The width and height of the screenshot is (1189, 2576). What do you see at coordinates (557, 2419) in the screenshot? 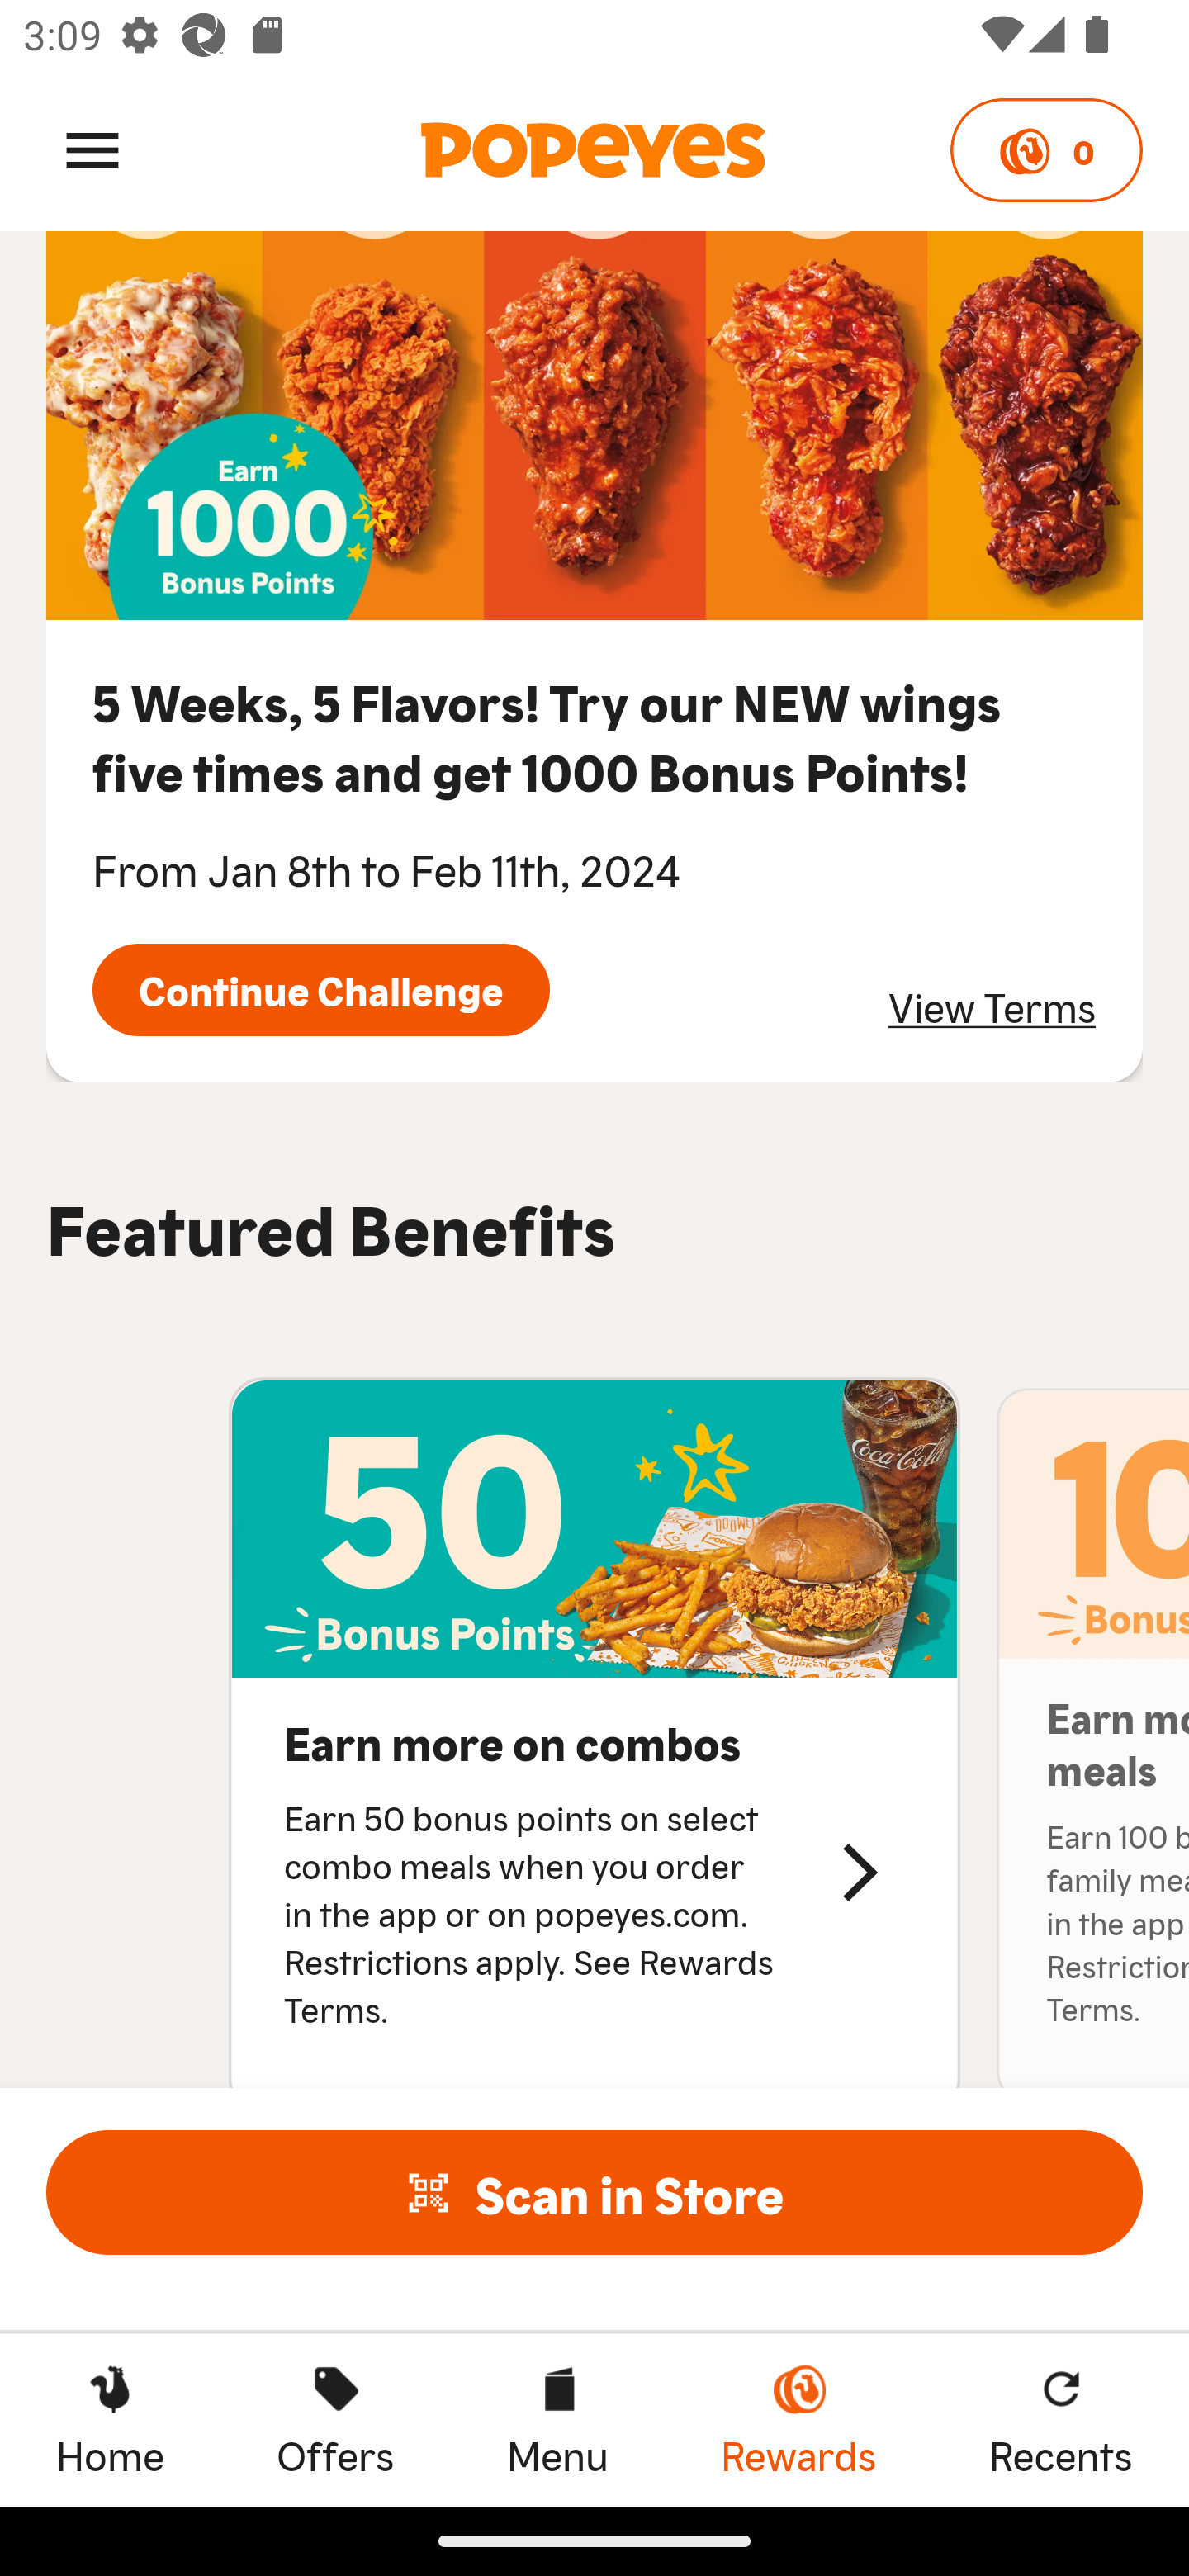
I see `Menu Menu Menu` at bounding box center [557, 2419].